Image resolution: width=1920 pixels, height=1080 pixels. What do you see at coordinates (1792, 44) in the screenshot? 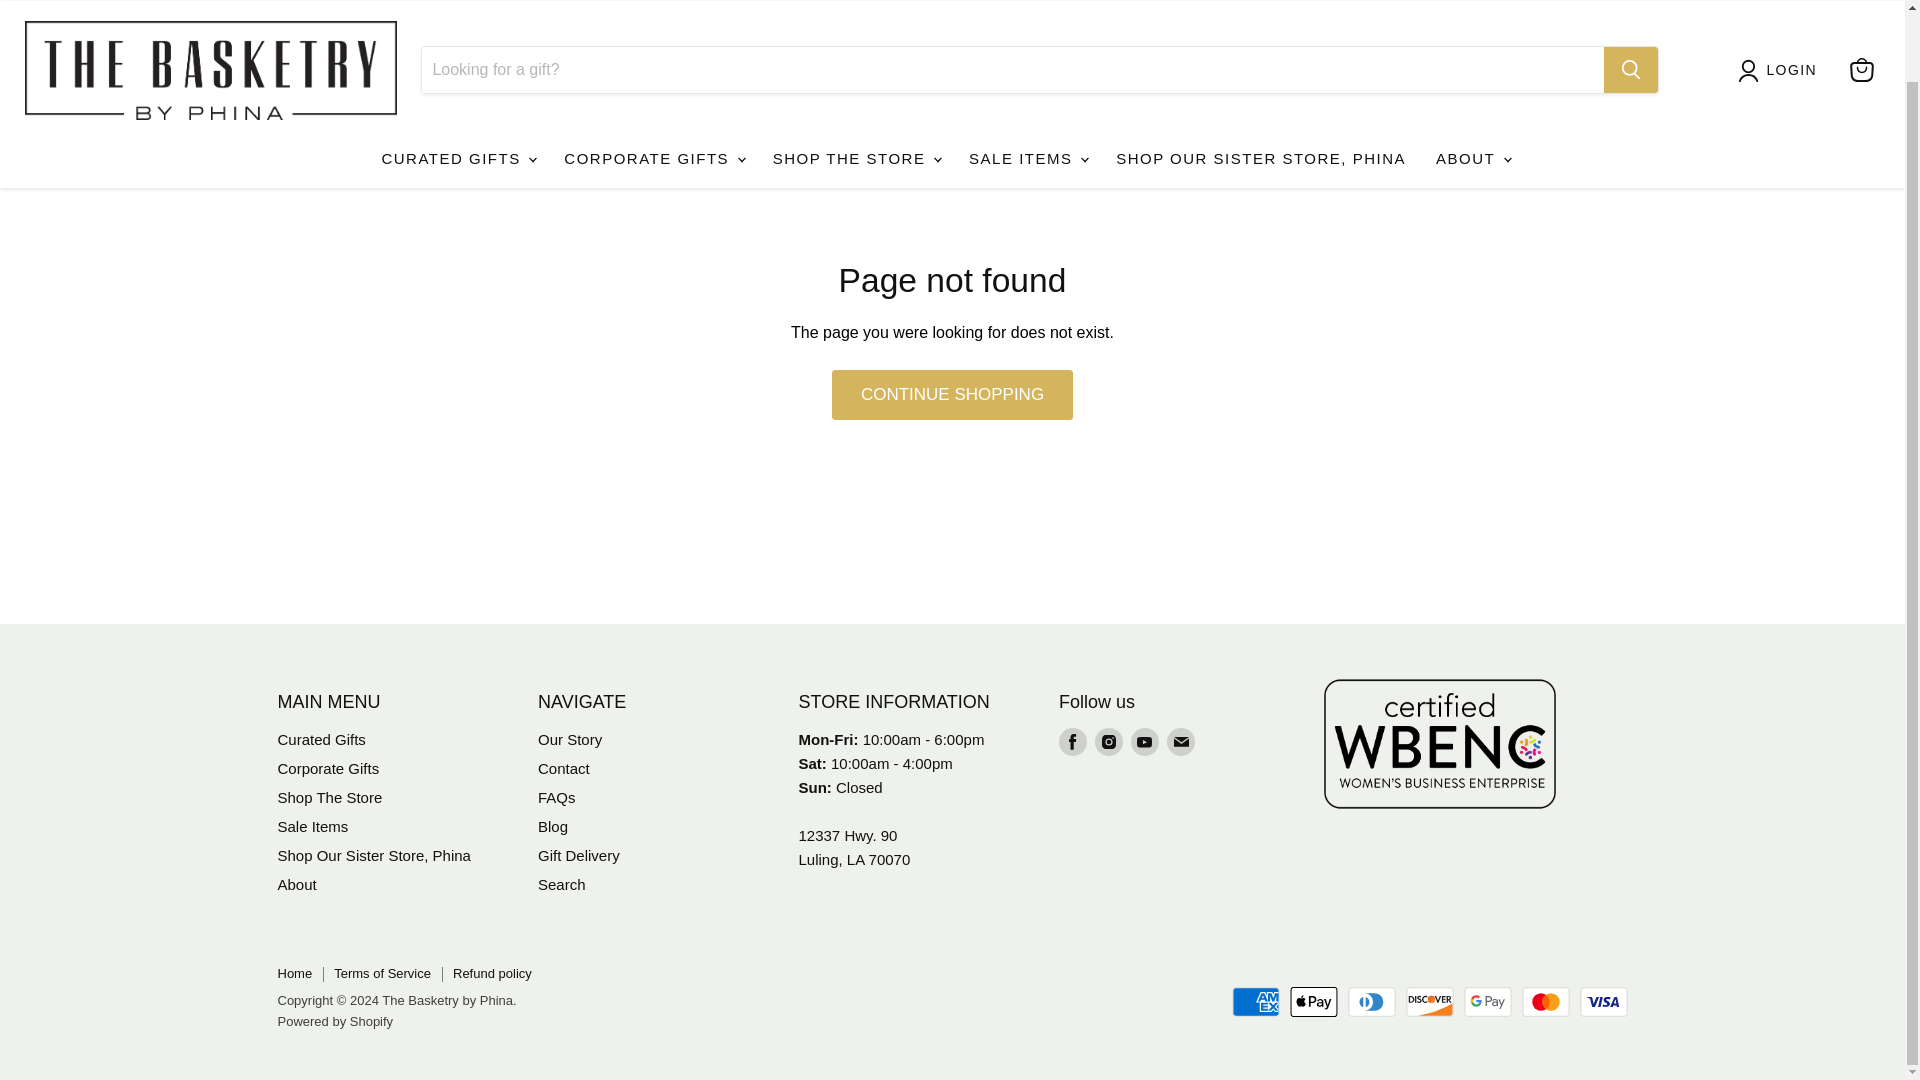
I see `LOGIN` at bounding box center [1792, 44].